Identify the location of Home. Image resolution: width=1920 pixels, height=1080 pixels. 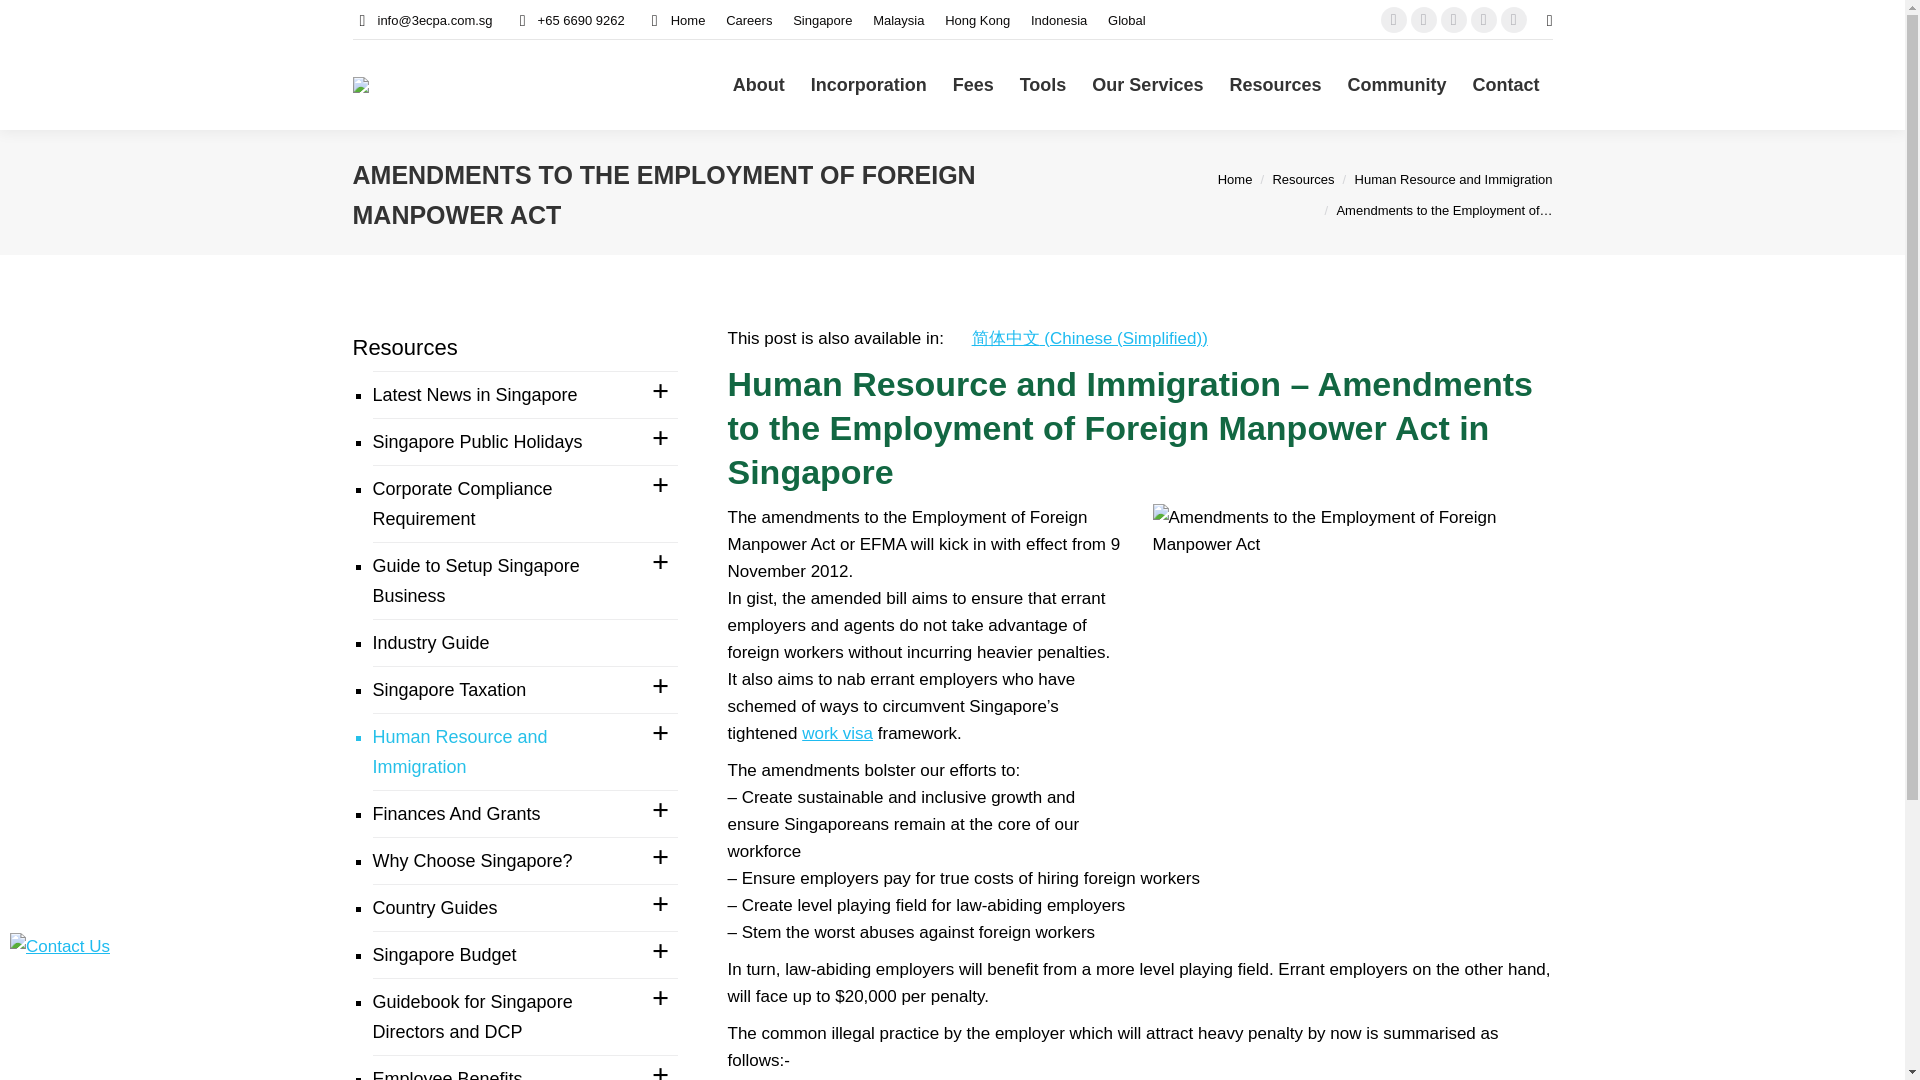
(676, 19).